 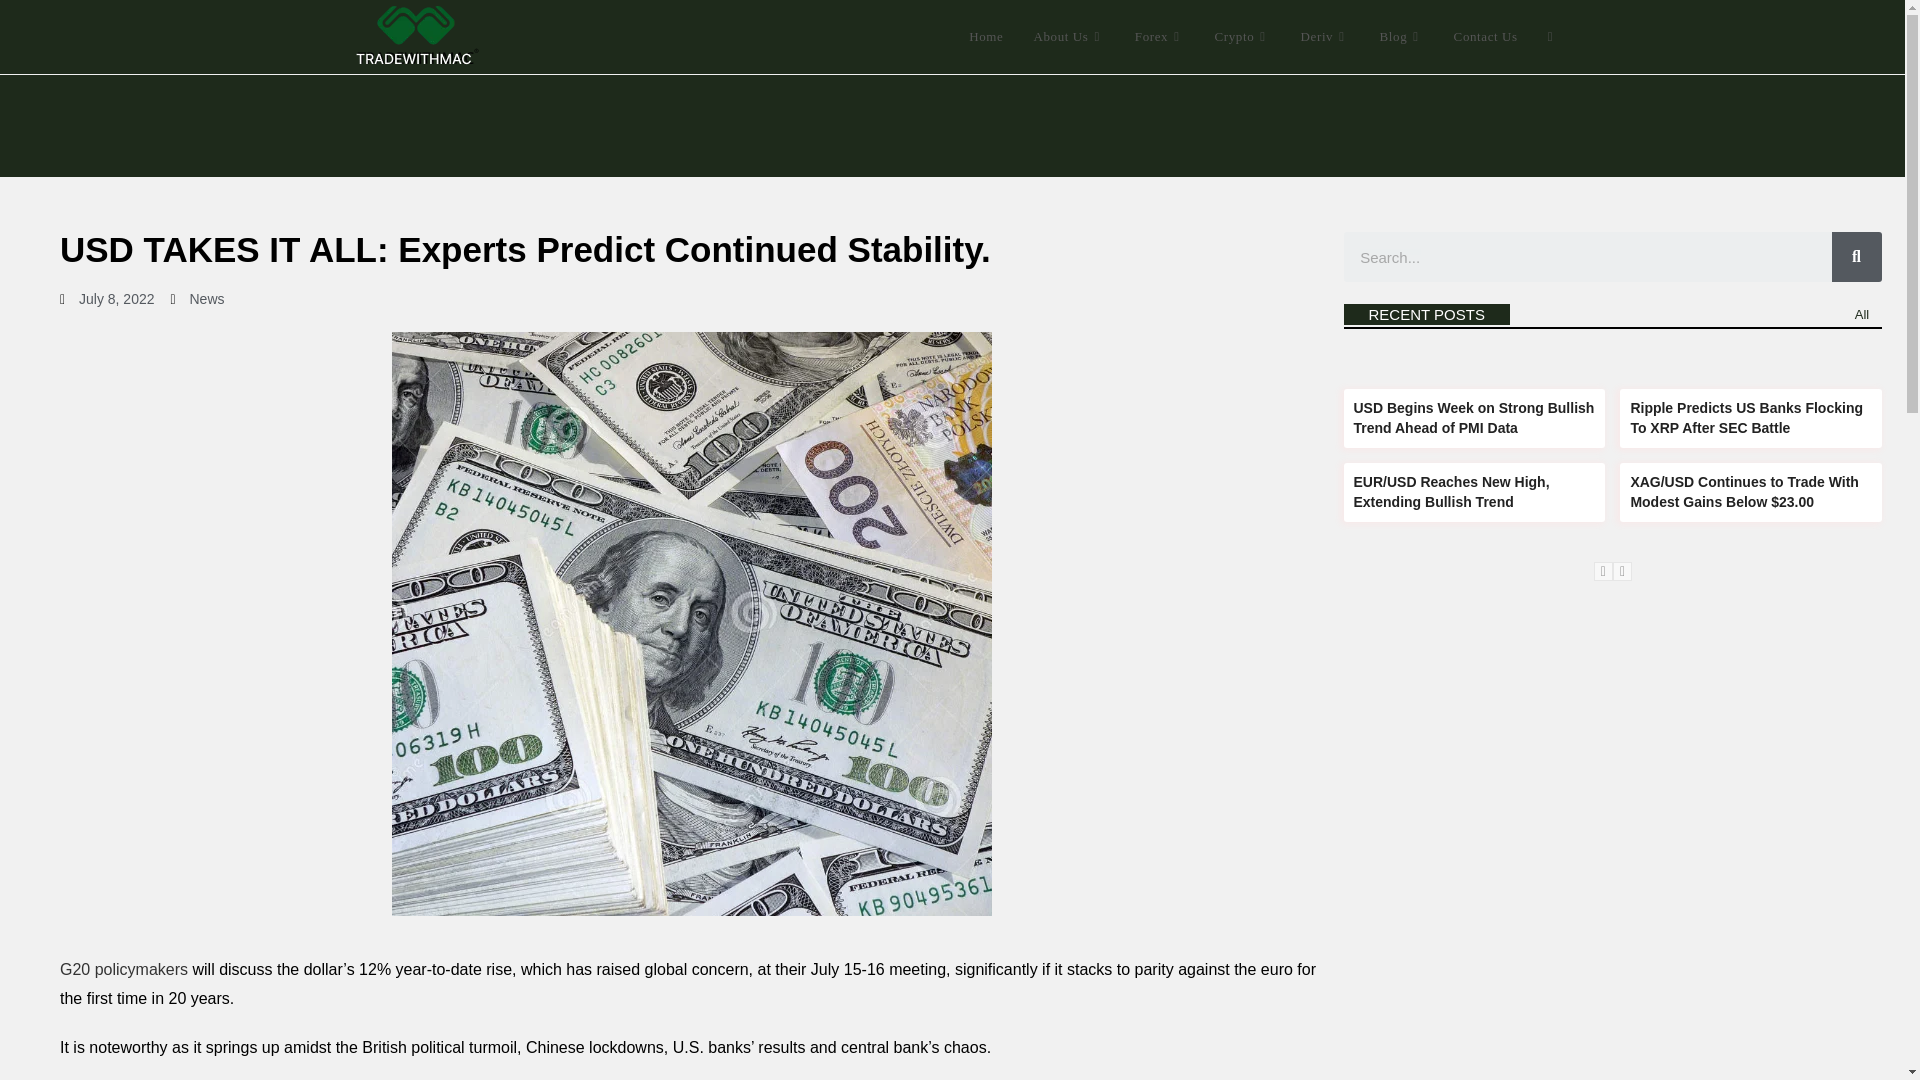 I want to click on Crypto, so click(x=1243, y=37).